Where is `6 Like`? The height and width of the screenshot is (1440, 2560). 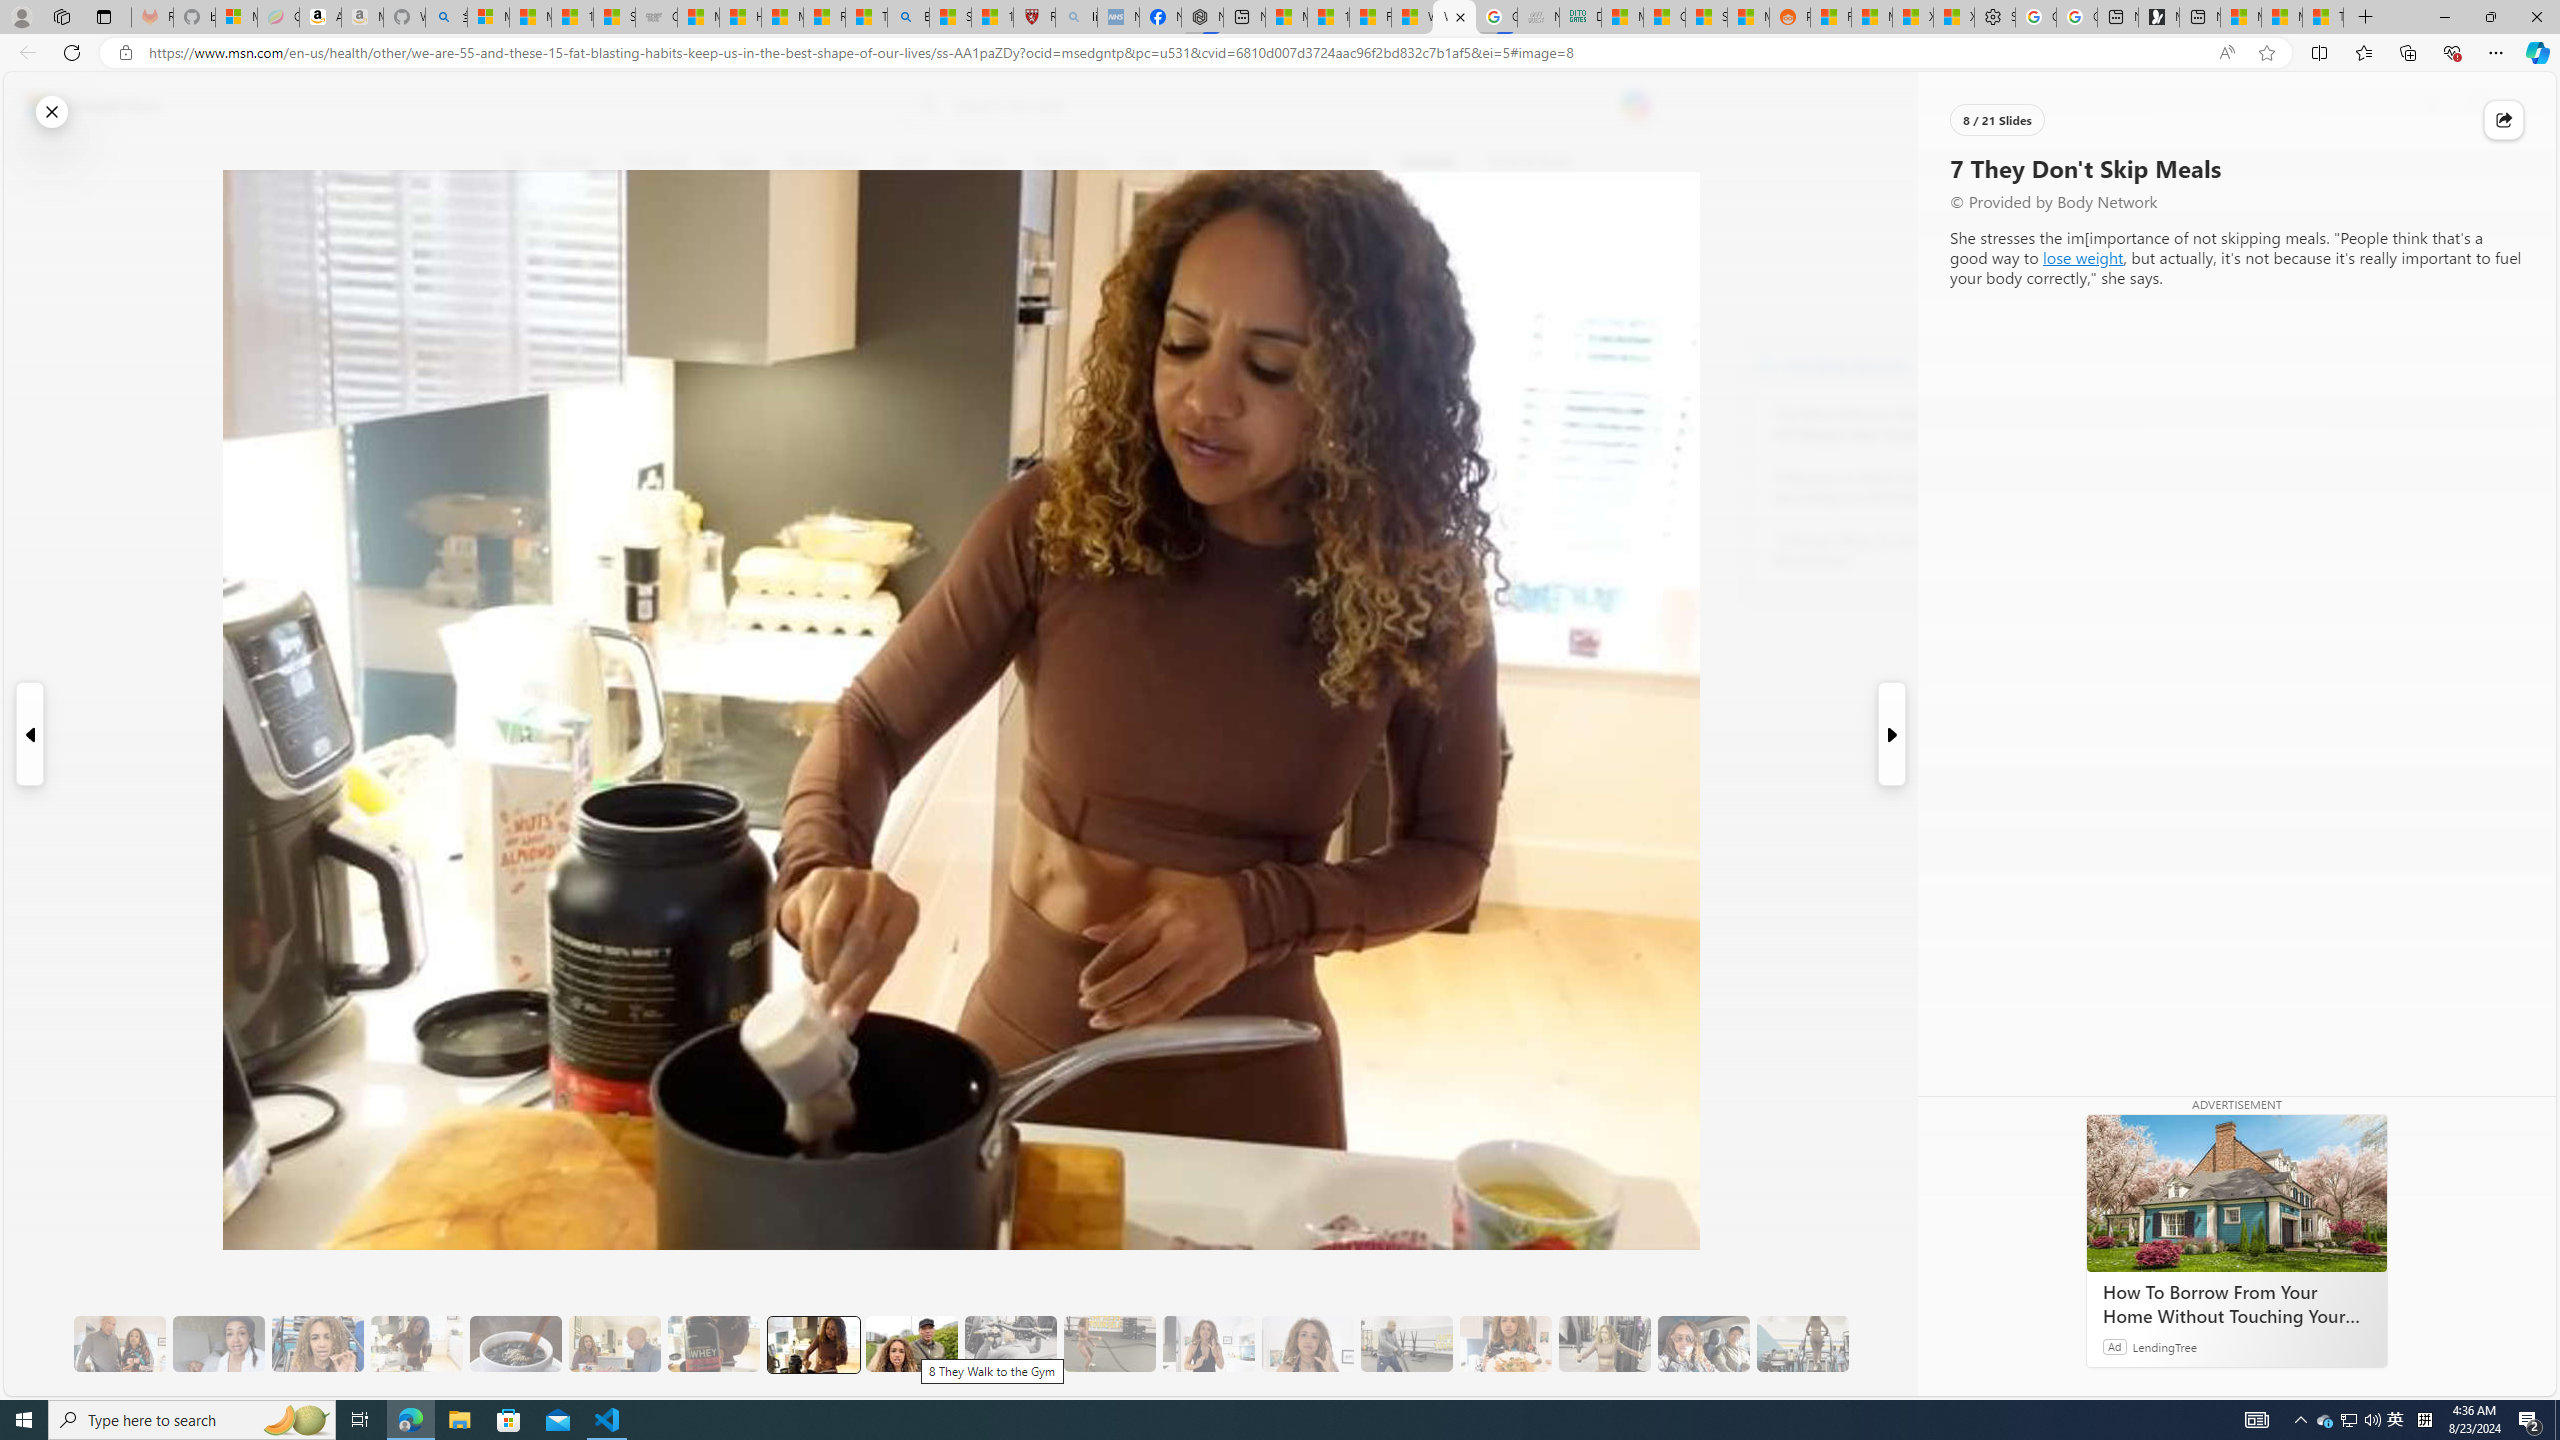
6 Like is located at coordinates (526, 244).